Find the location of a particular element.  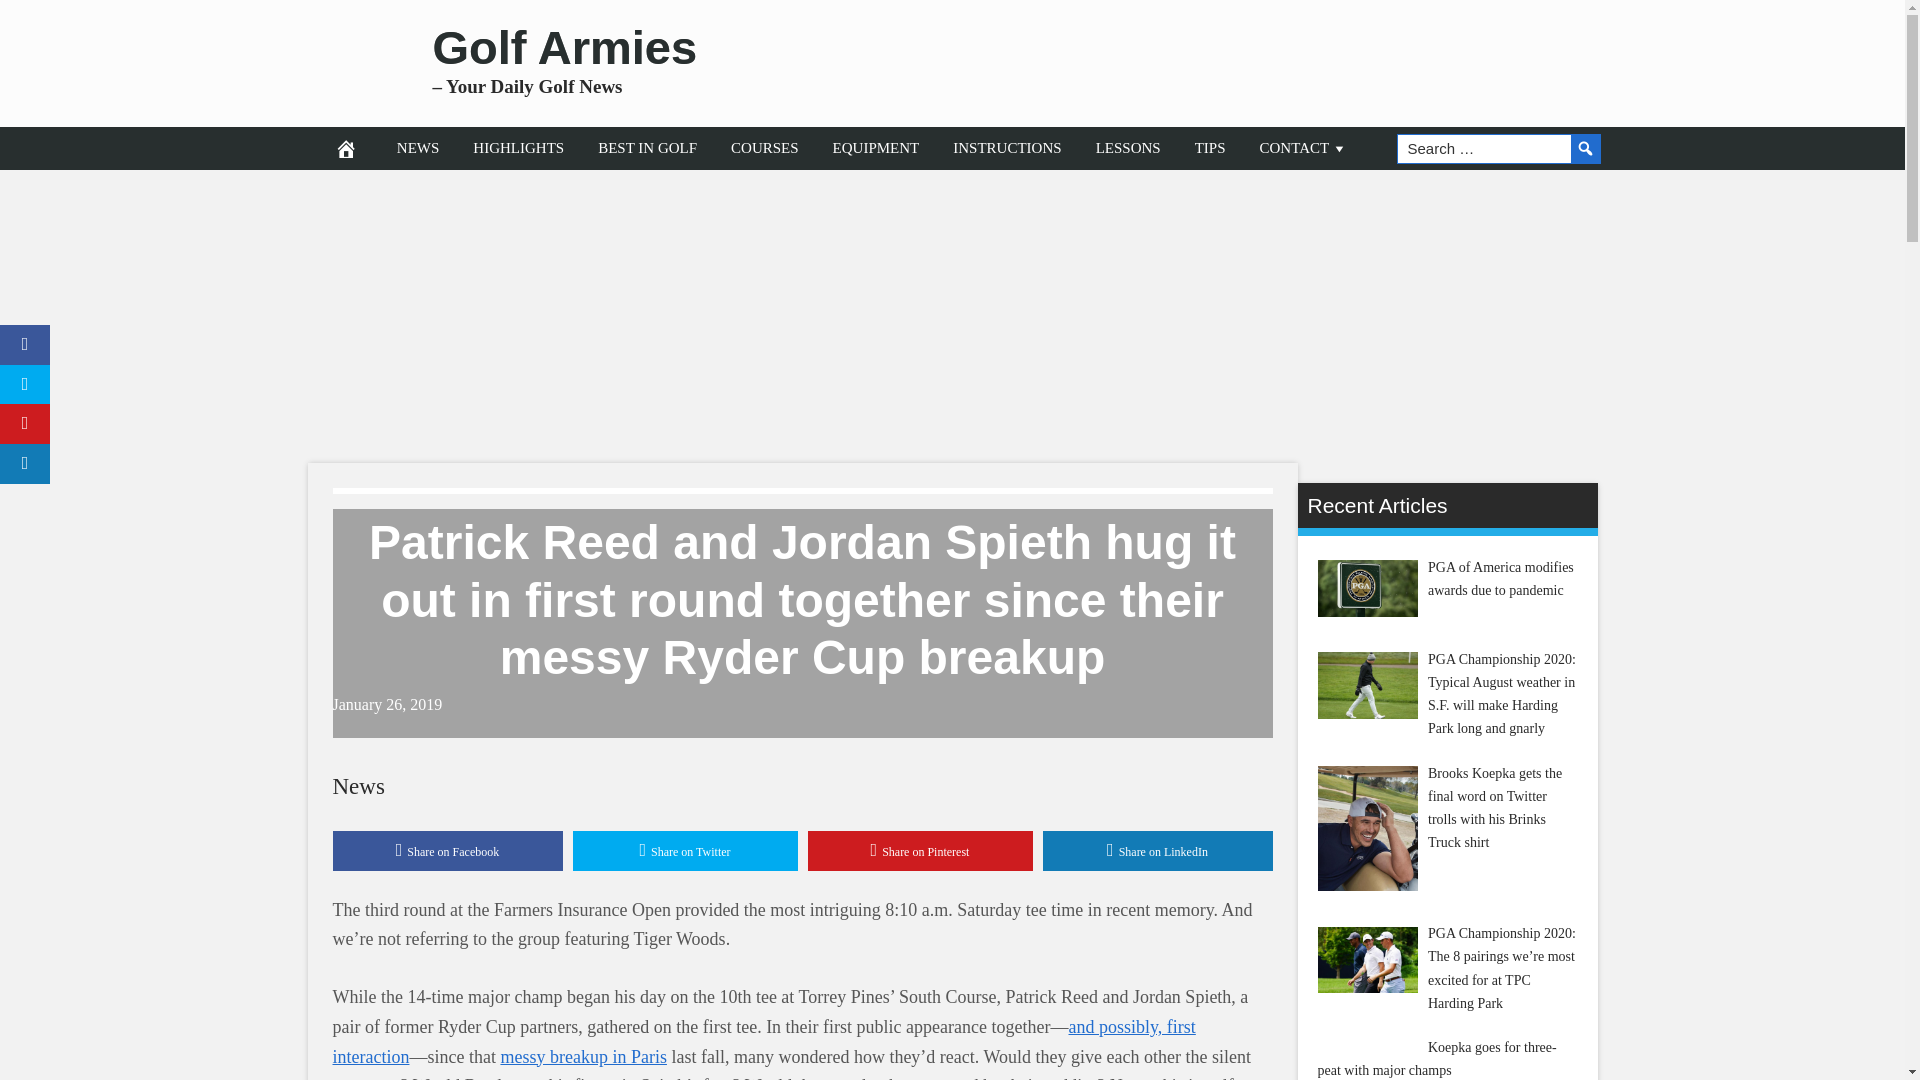

TIPS is located at coordinates (1210, 148).